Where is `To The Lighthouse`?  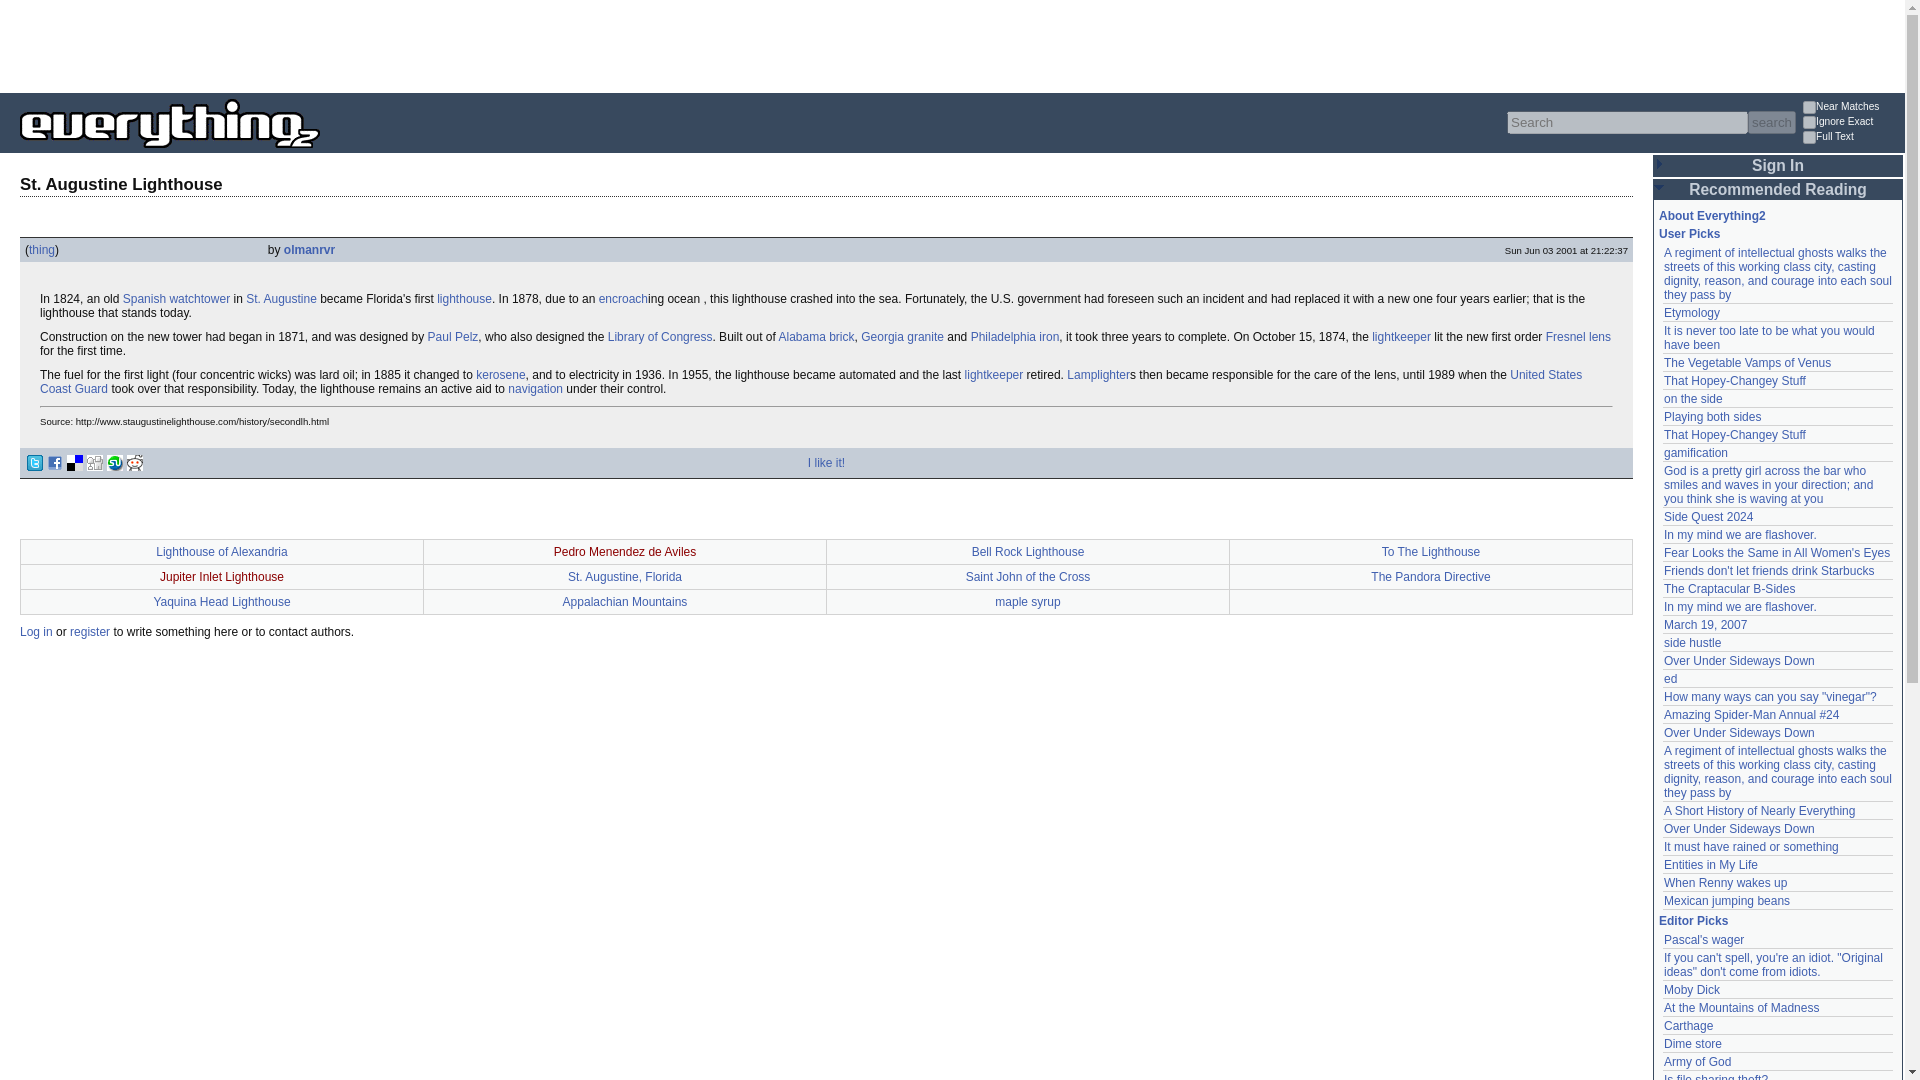
To The Lighthouse is located at coordinates (1431, 552).